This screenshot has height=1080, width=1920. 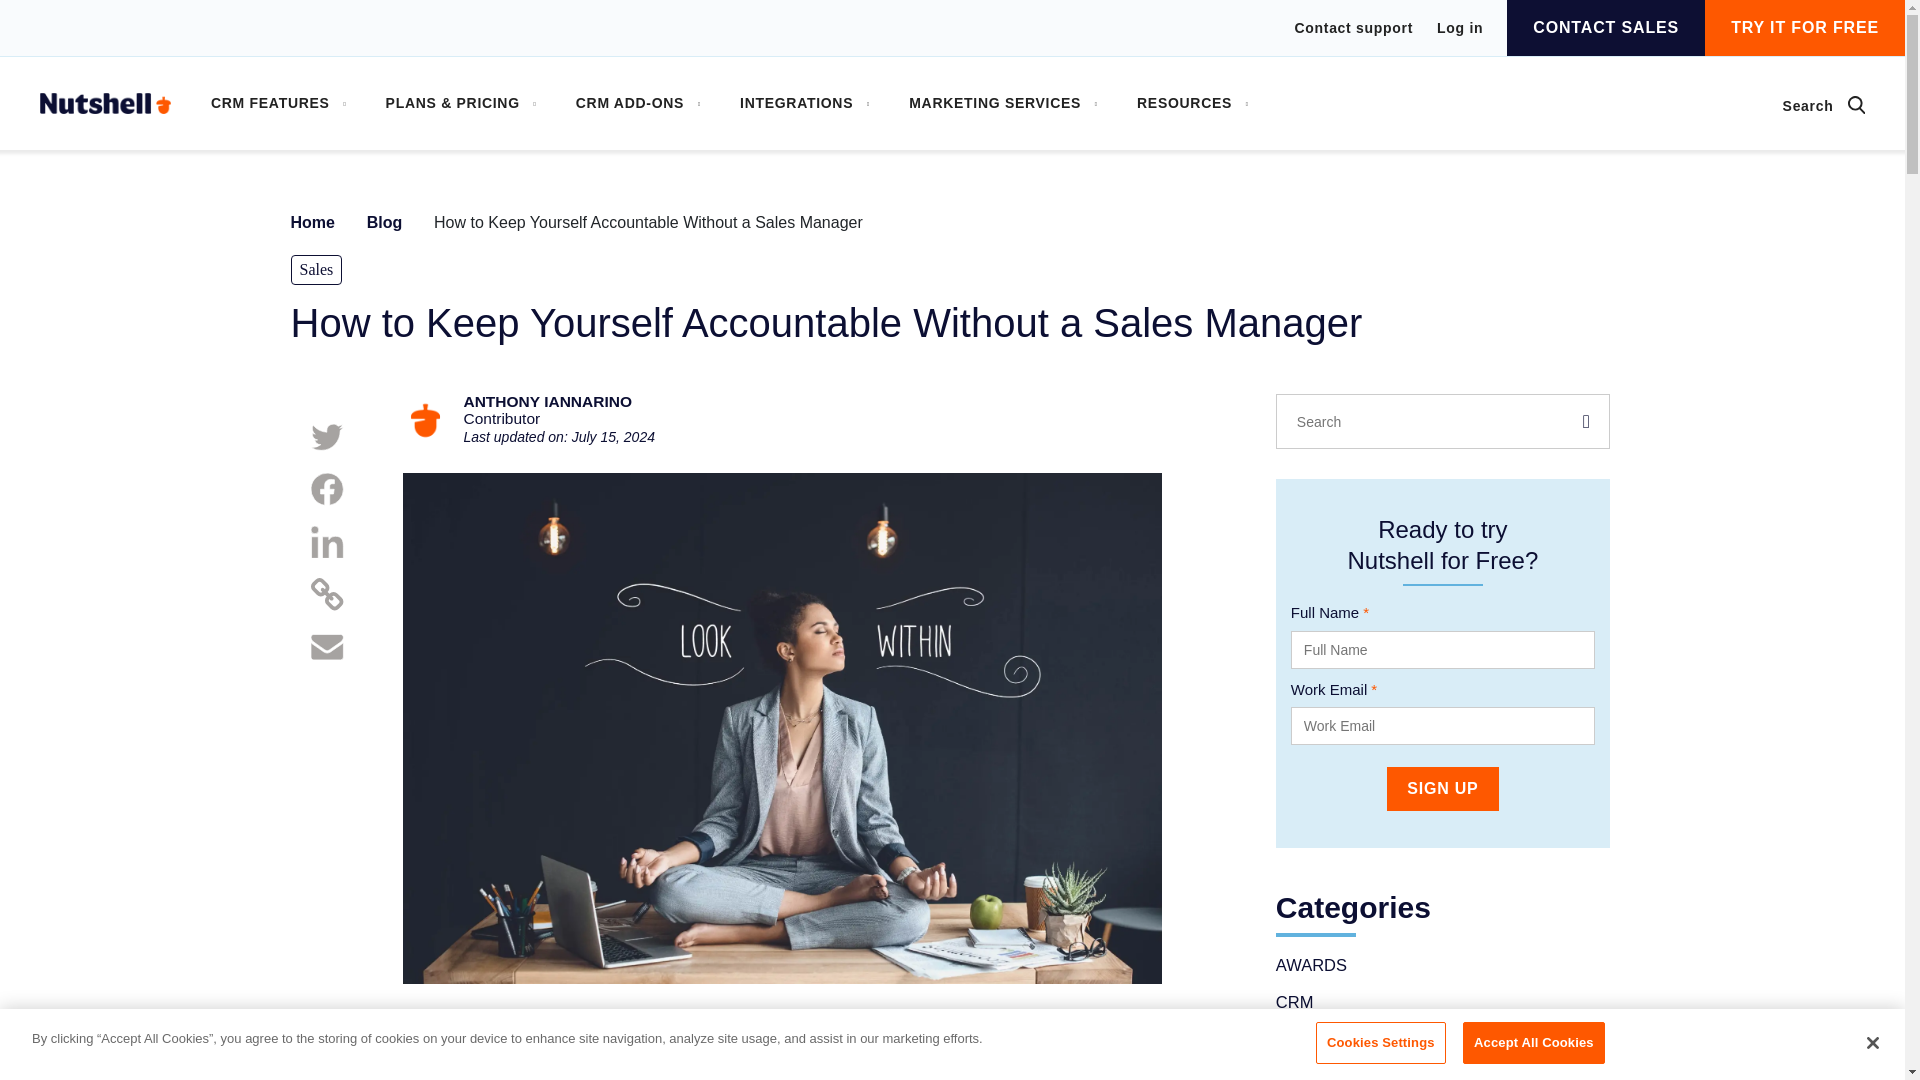 What do you see at coordinates (1606, 28) in the screenshot?
I see `CONTACT SALES` at bounding box center [1606, 28].